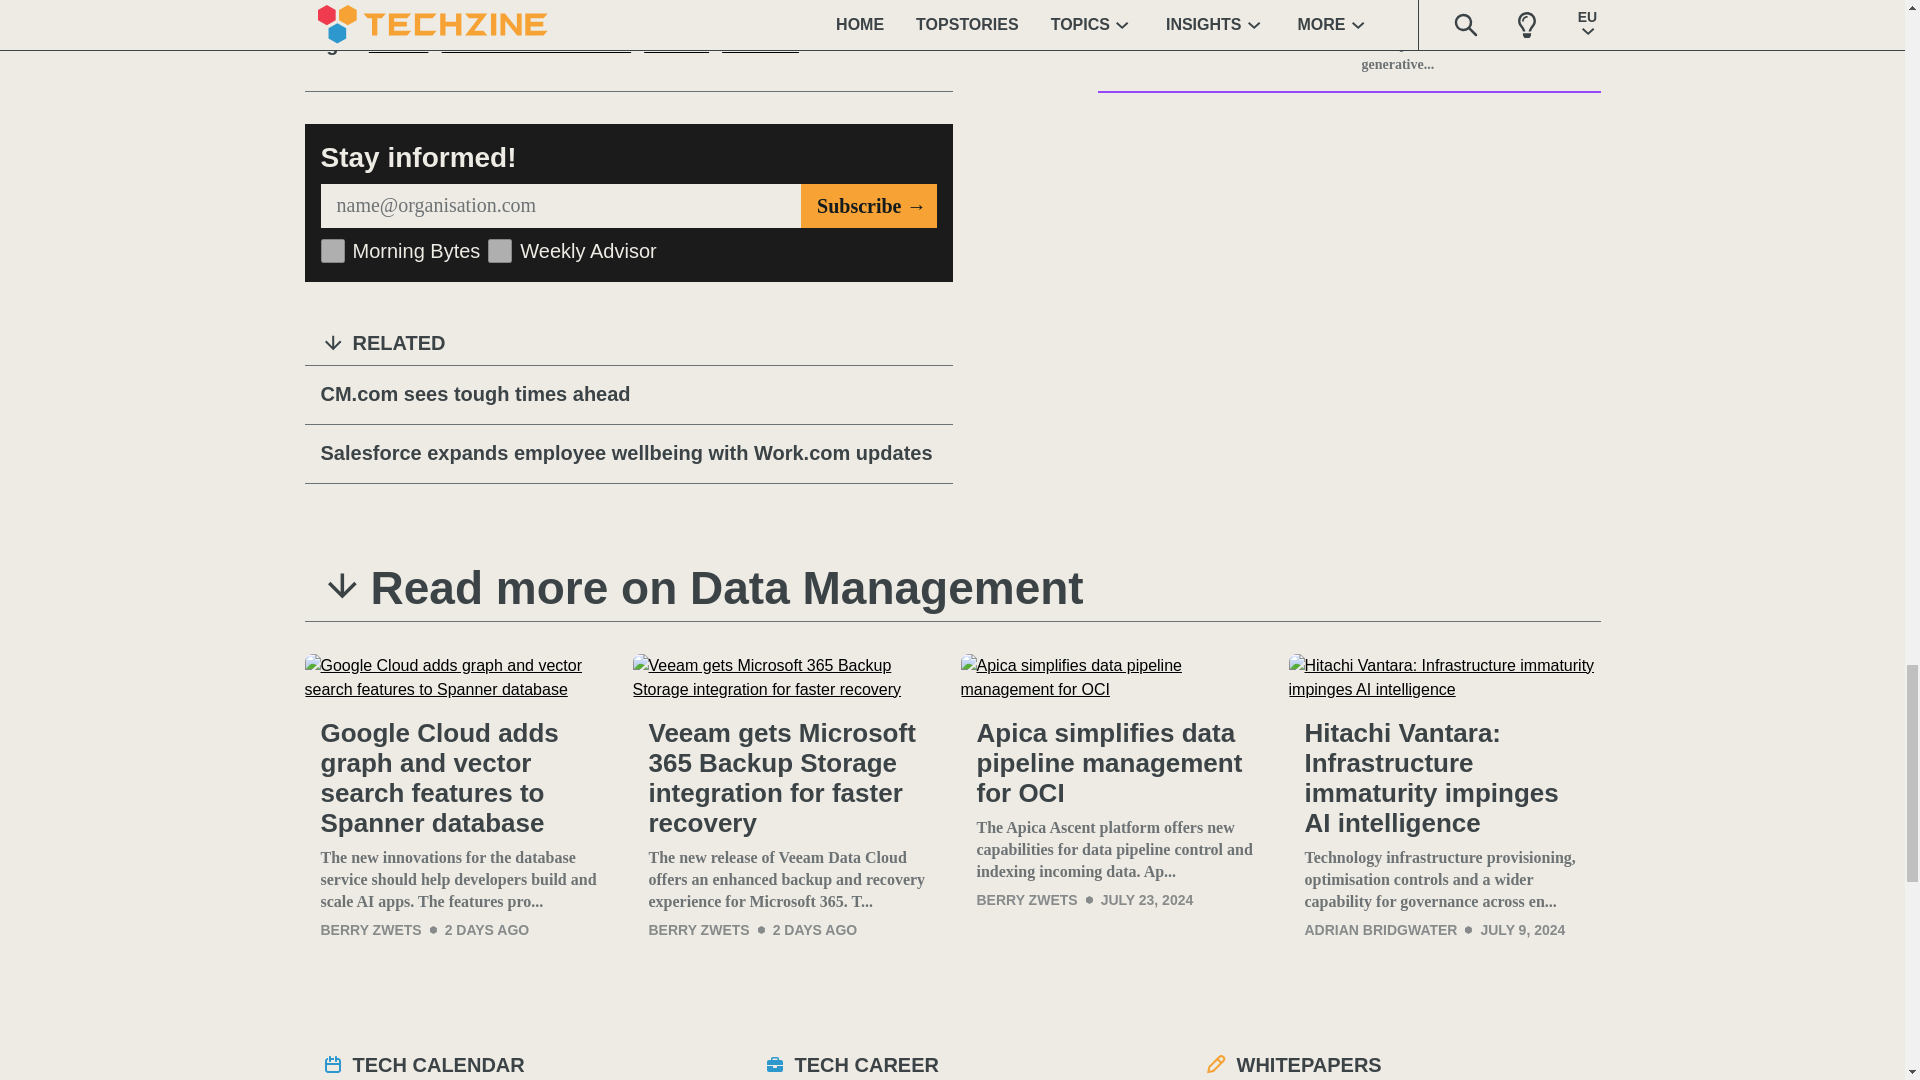 Image resolution: width=1920 pixels, height=1080 pixels. Describe the element at coordinates (1116, 678) in the screenshot. I see `Apica simplifies data pipeline management for OCI` at that location.